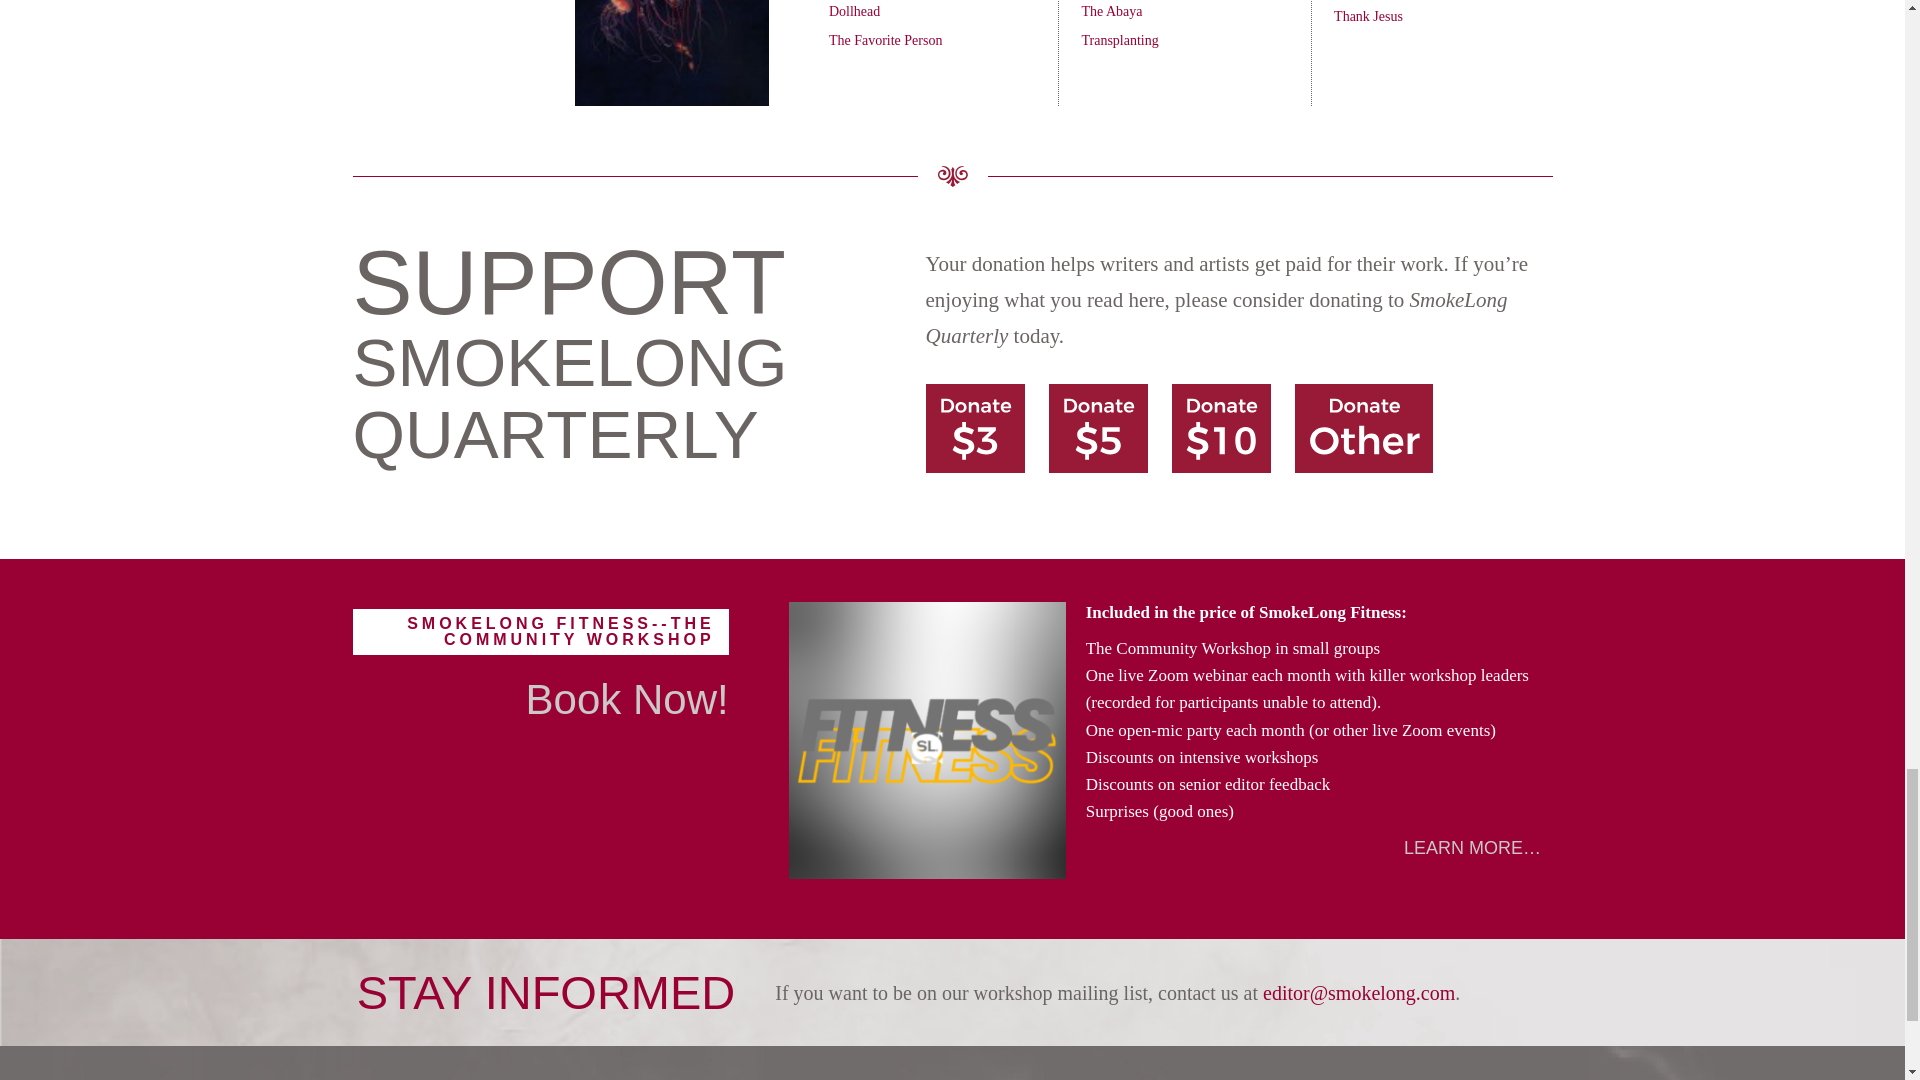  Describe the element at coordinates (1221, 428) in the screenshot. I see `PayPal - The safer, easier way to pay online!` at that location.